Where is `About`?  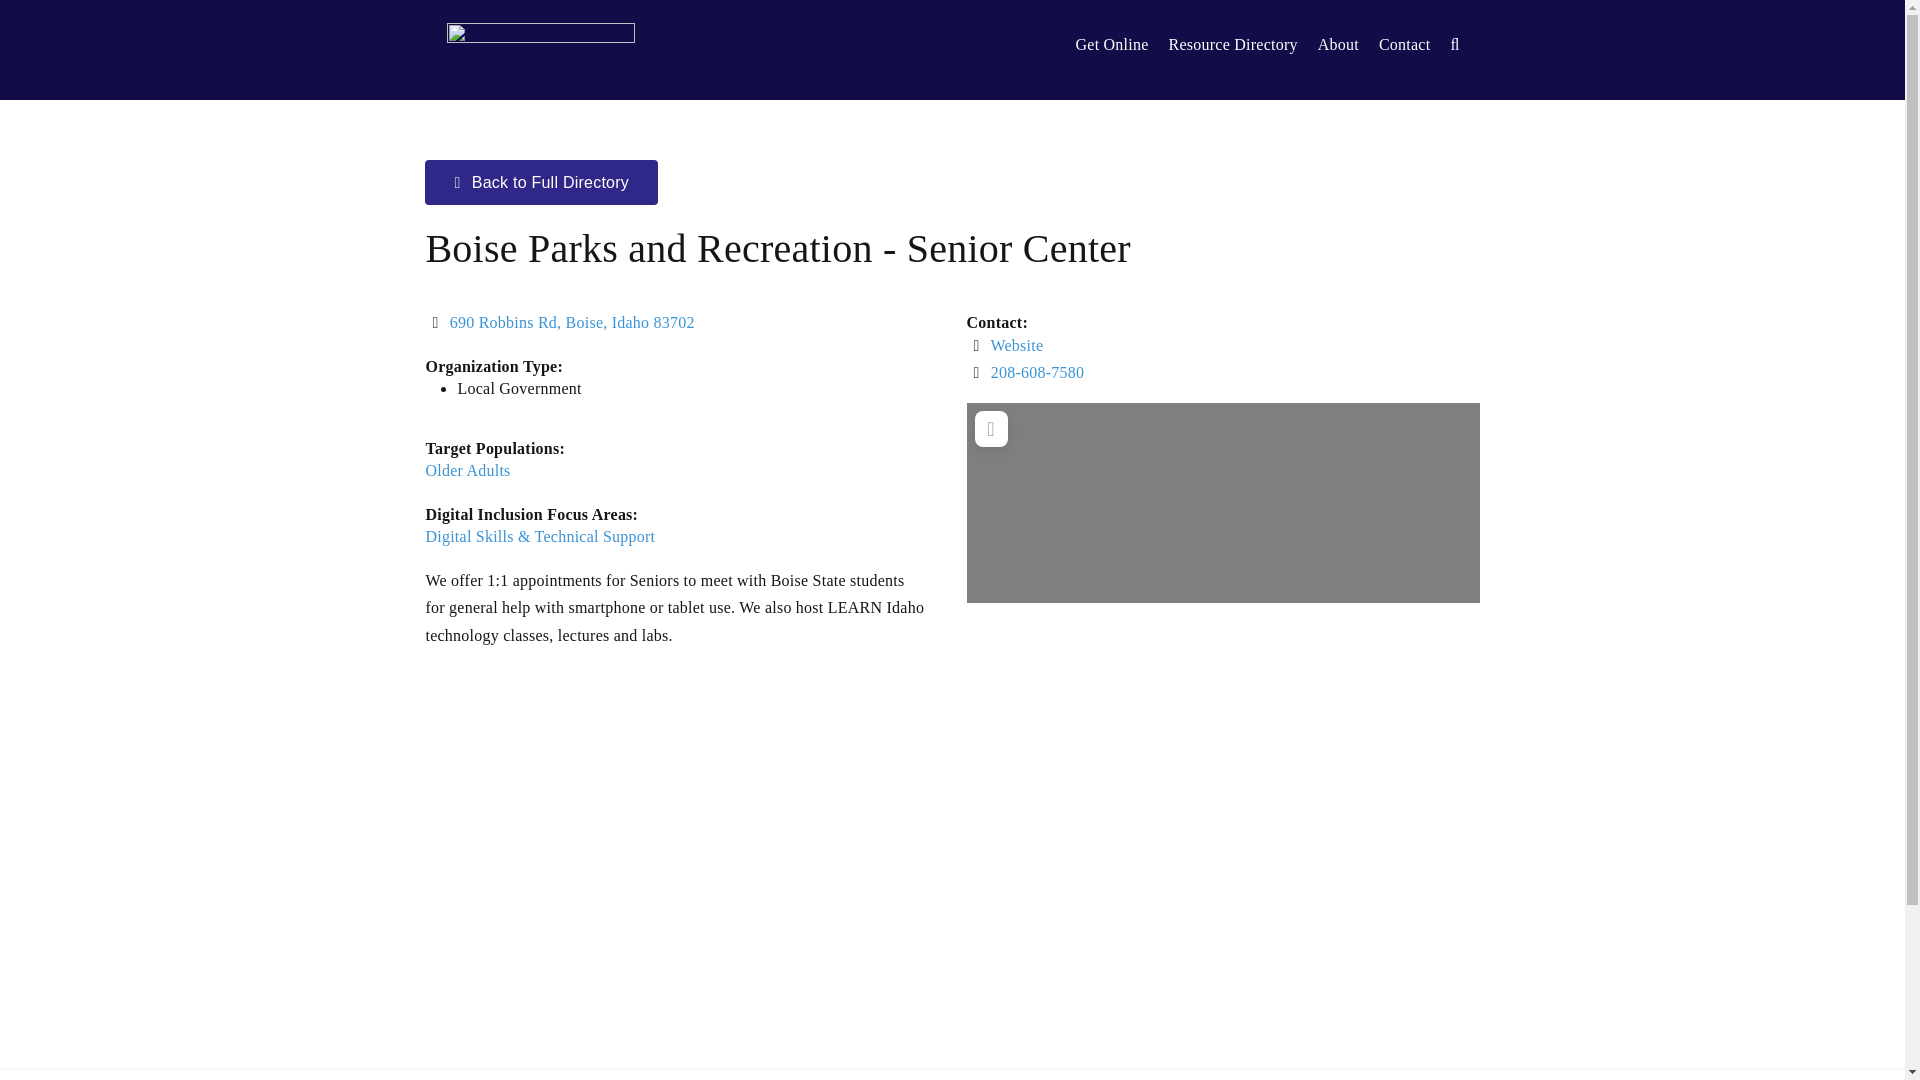
About is located at coordinates (1348, 44).